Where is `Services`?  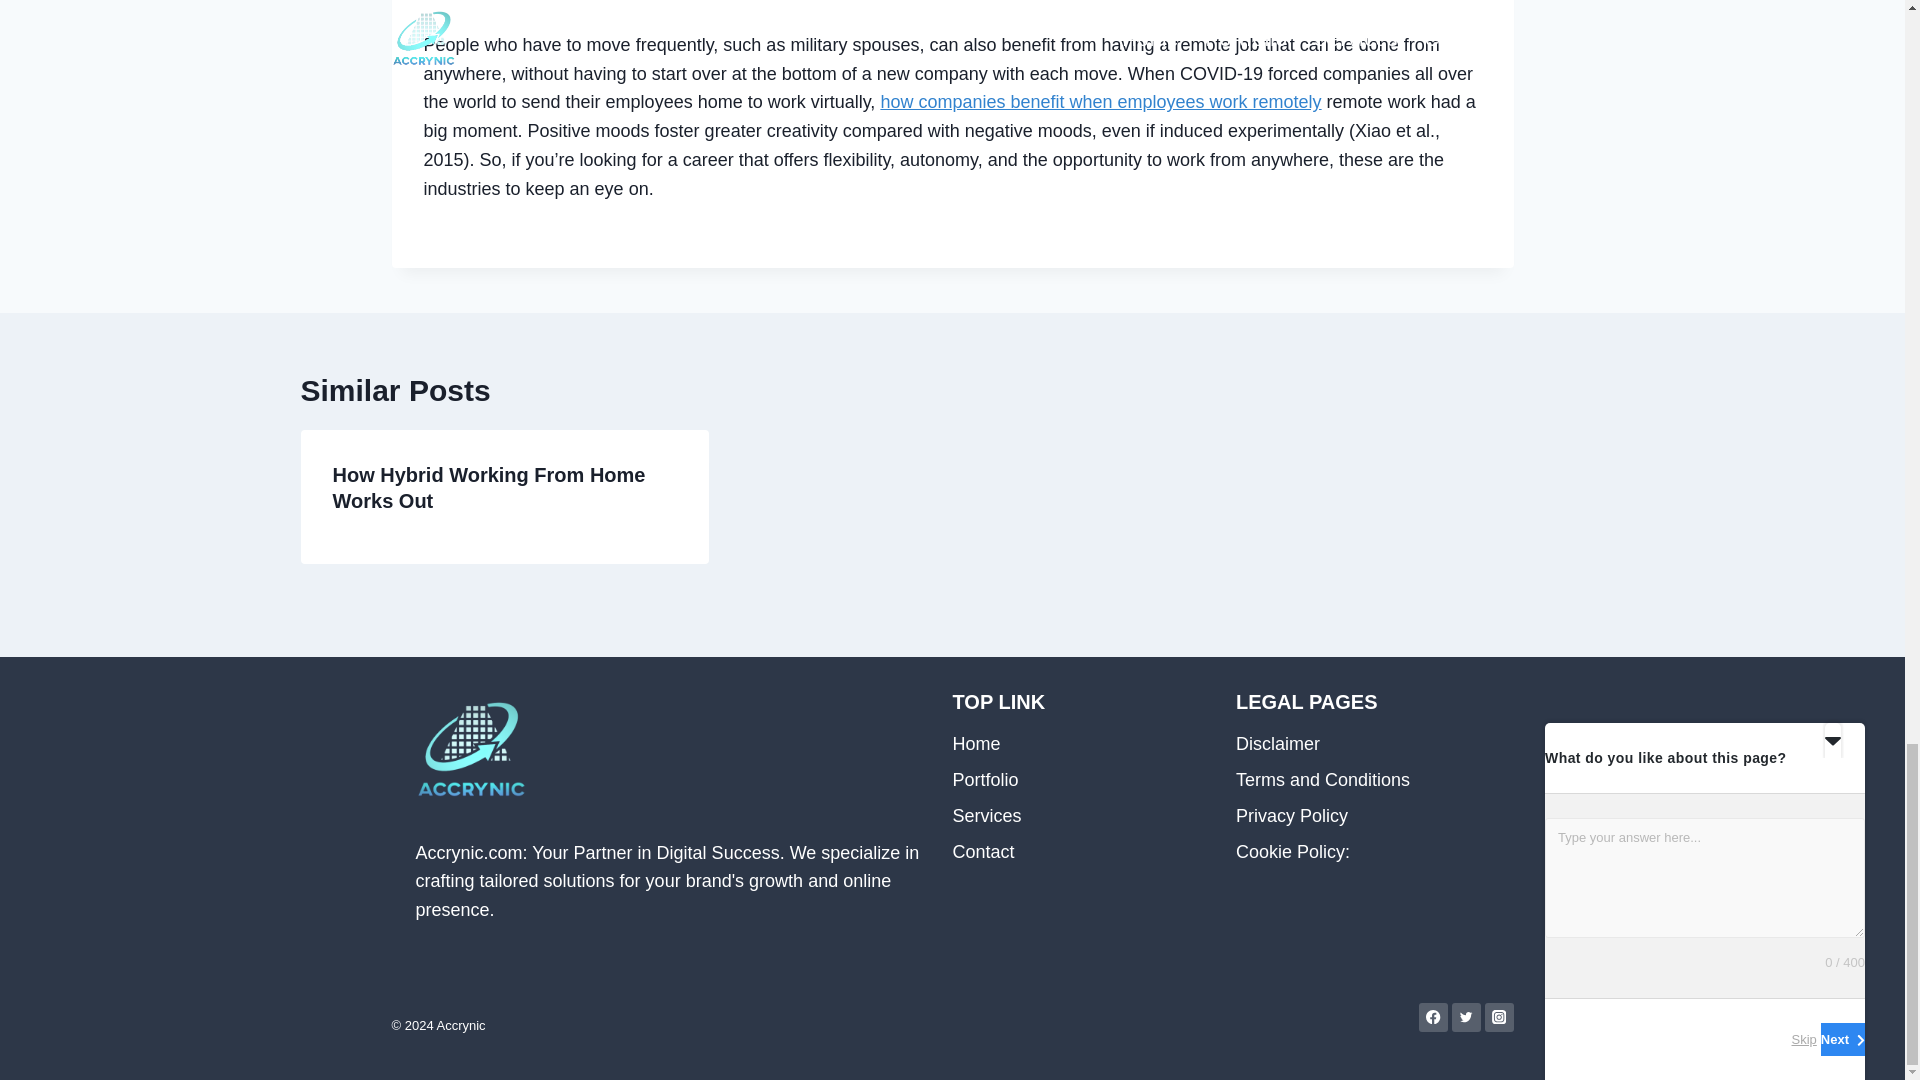
Services is located at coordinates (1078, 816).